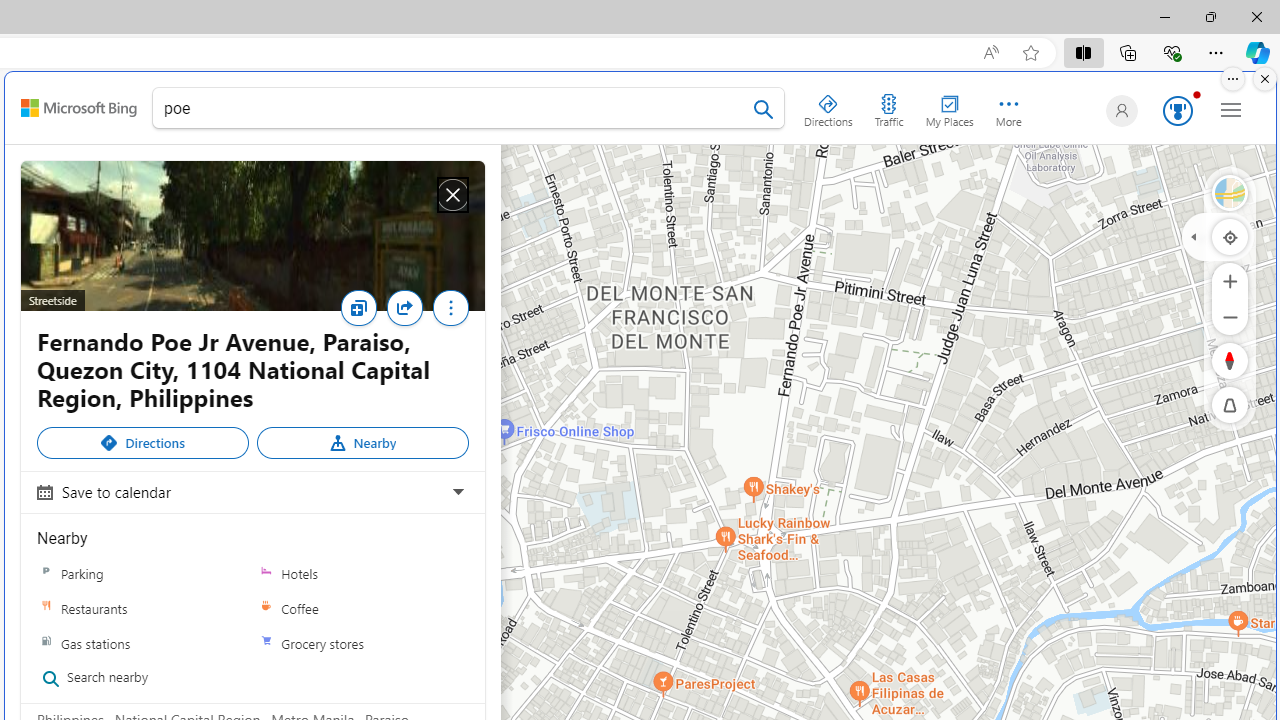  Describe the element at coordinates (266, 573) in the screenshot. I see `Hotels` at that location.